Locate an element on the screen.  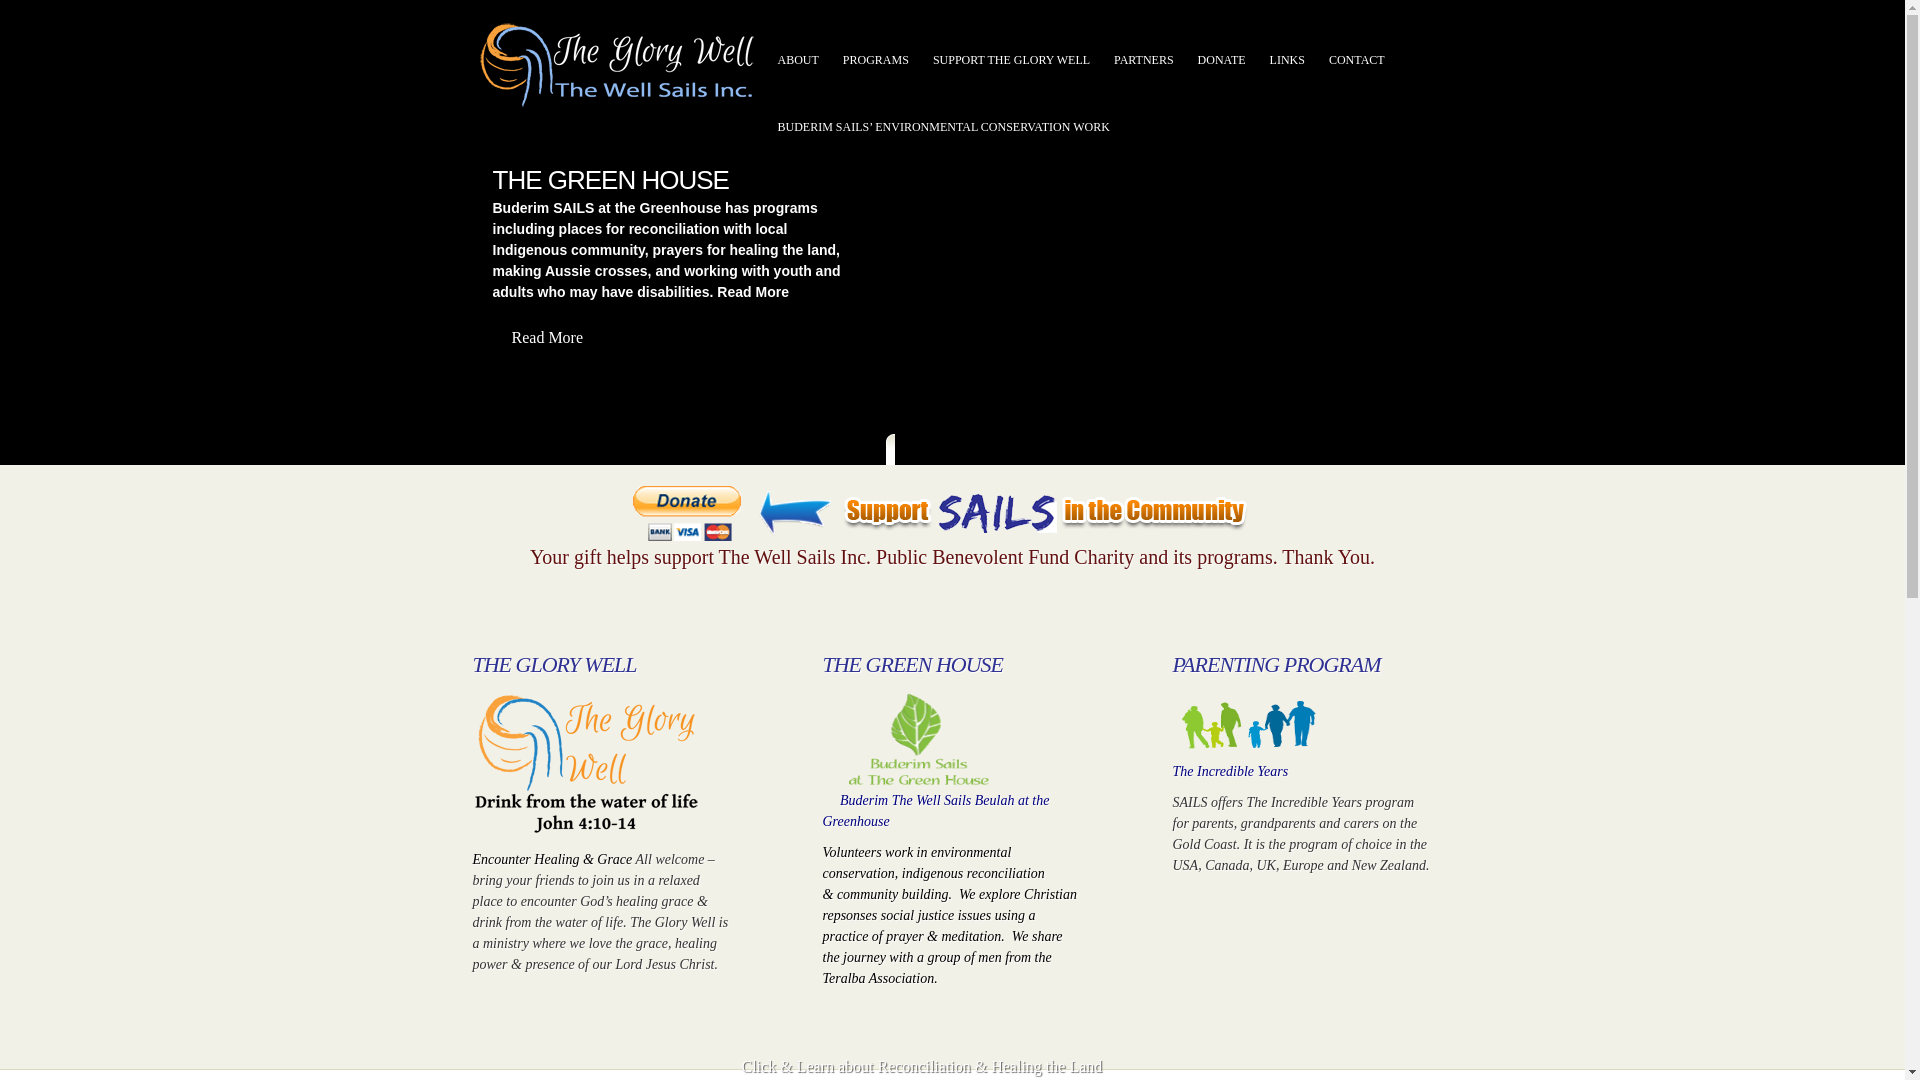
LINKS is located at coordinates (1288, 60).